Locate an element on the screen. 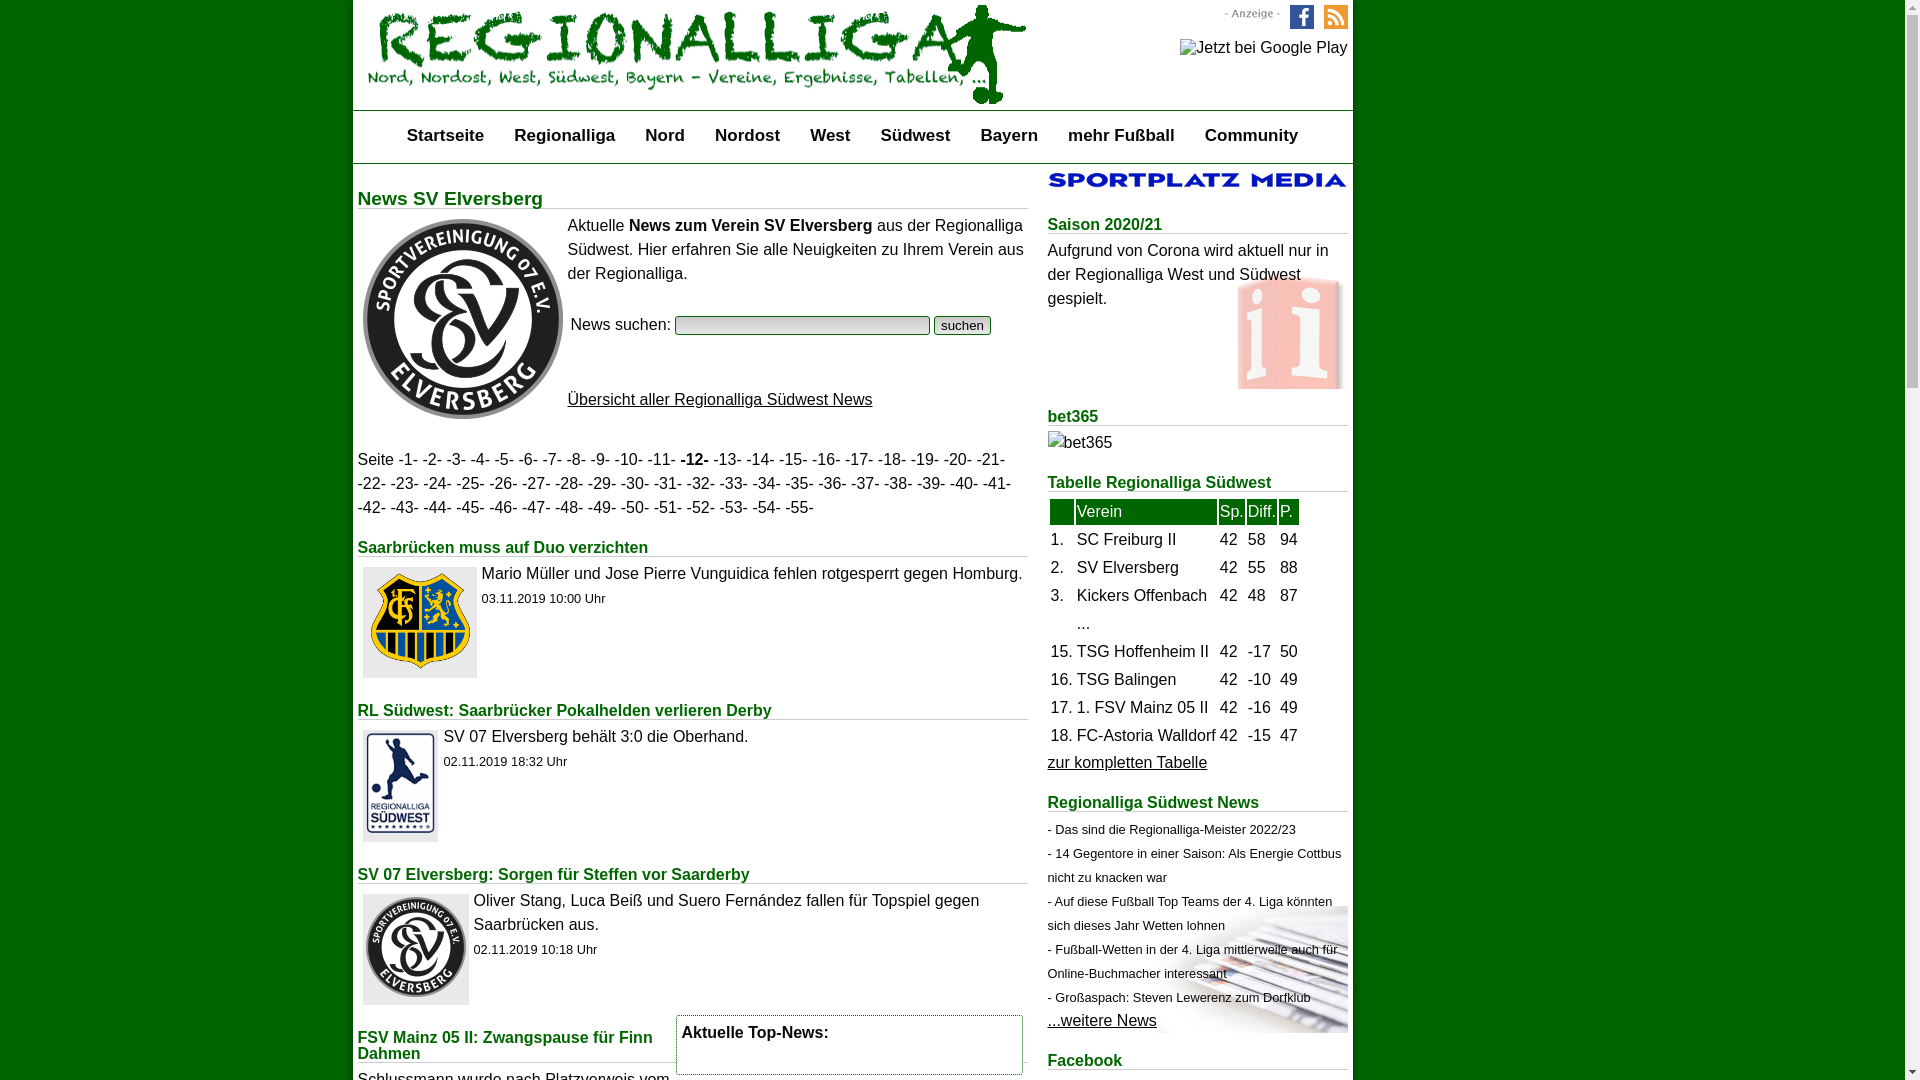 Image resolution: width=1920 pixels, height=1080 pixels. -27- is located at coordinates (536, 484).